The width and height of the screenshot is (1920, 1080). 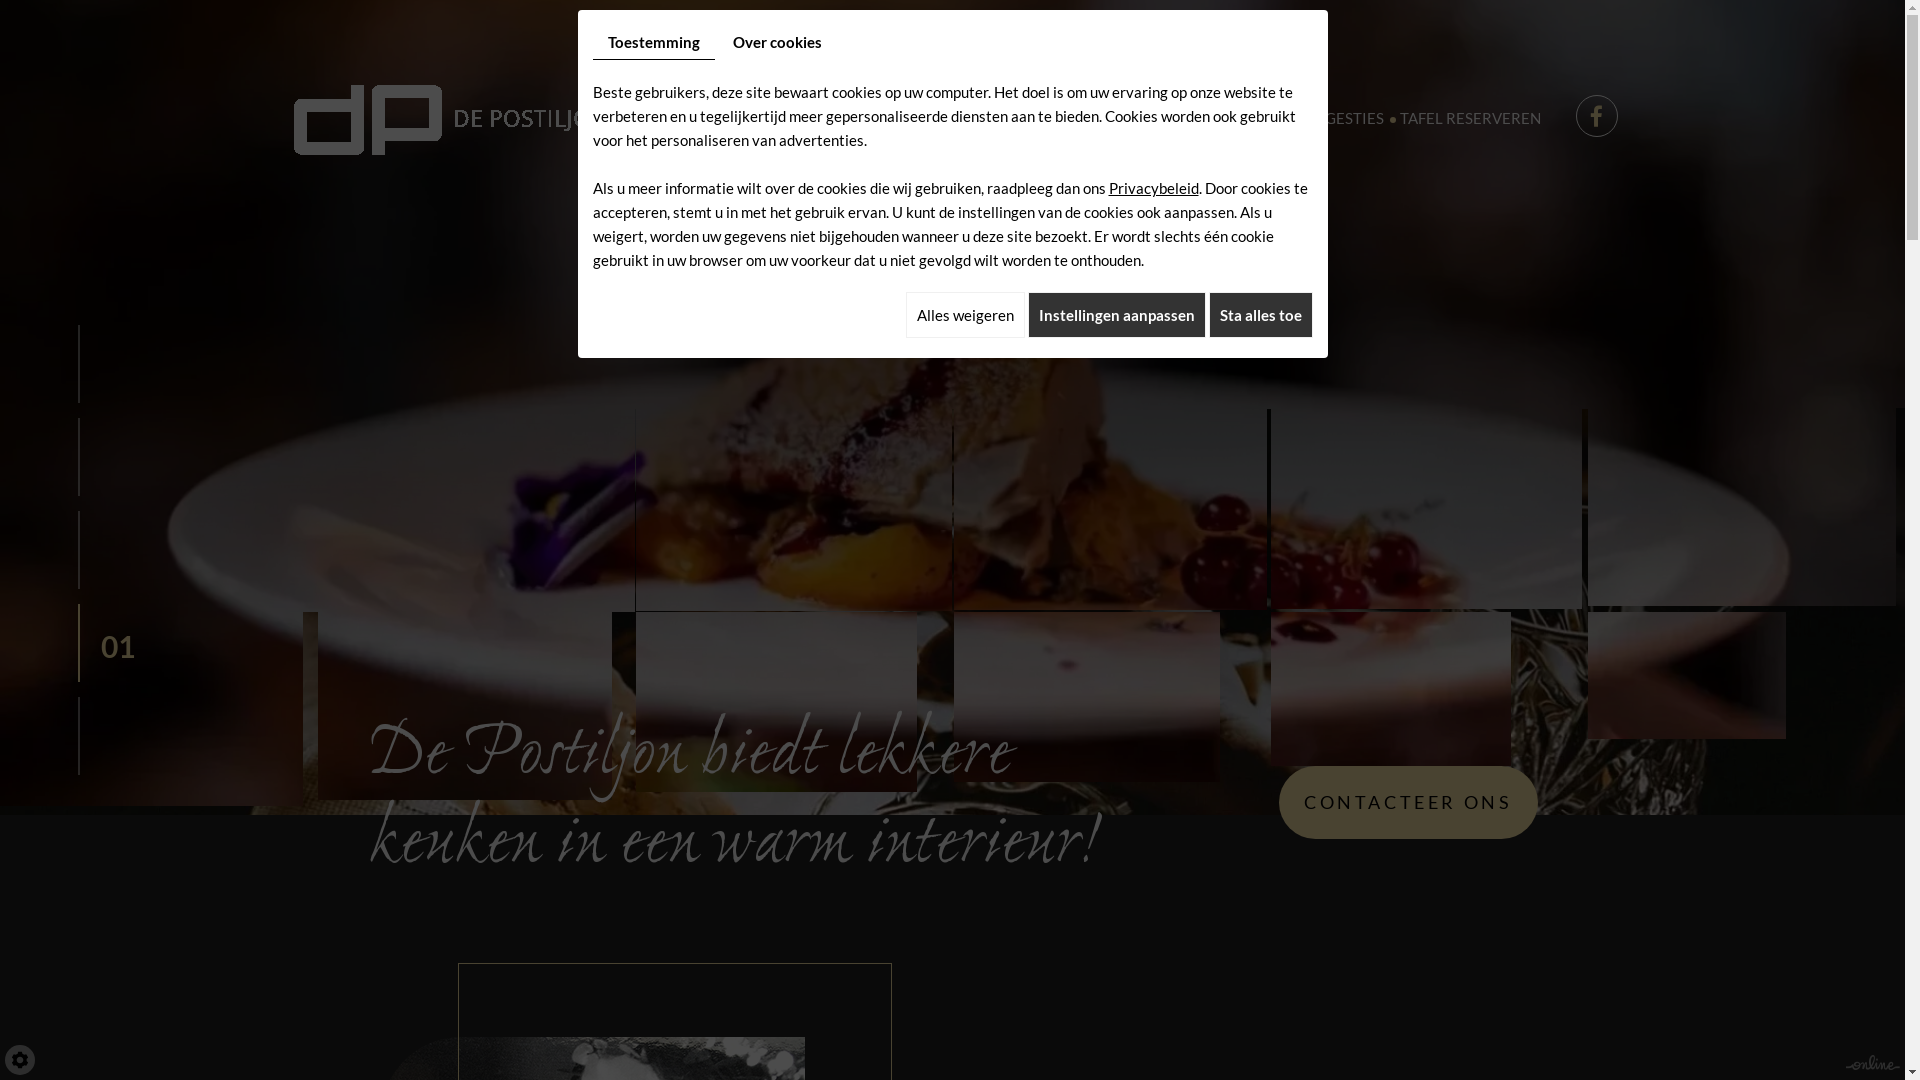 I want to click on Toestemming, so click(x=653, y=42).